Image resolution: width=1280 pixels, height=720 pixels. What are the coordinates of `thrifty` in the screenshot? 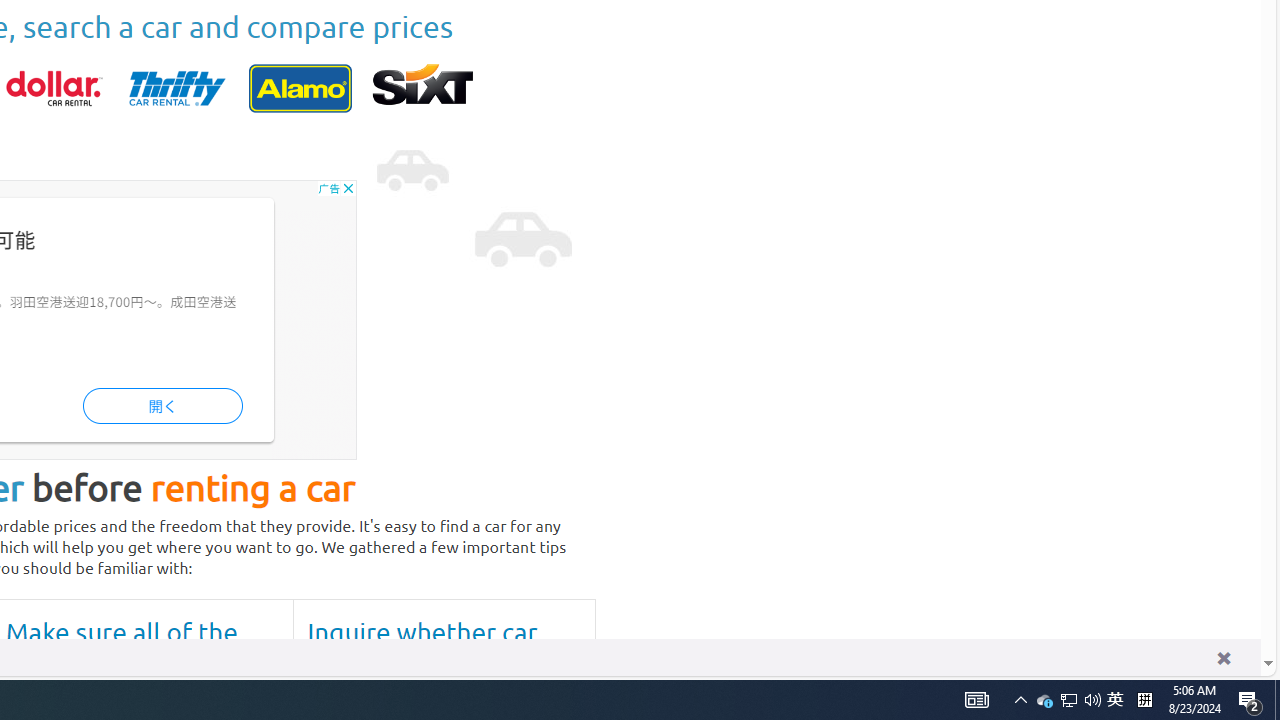 It's located at (177, 88).